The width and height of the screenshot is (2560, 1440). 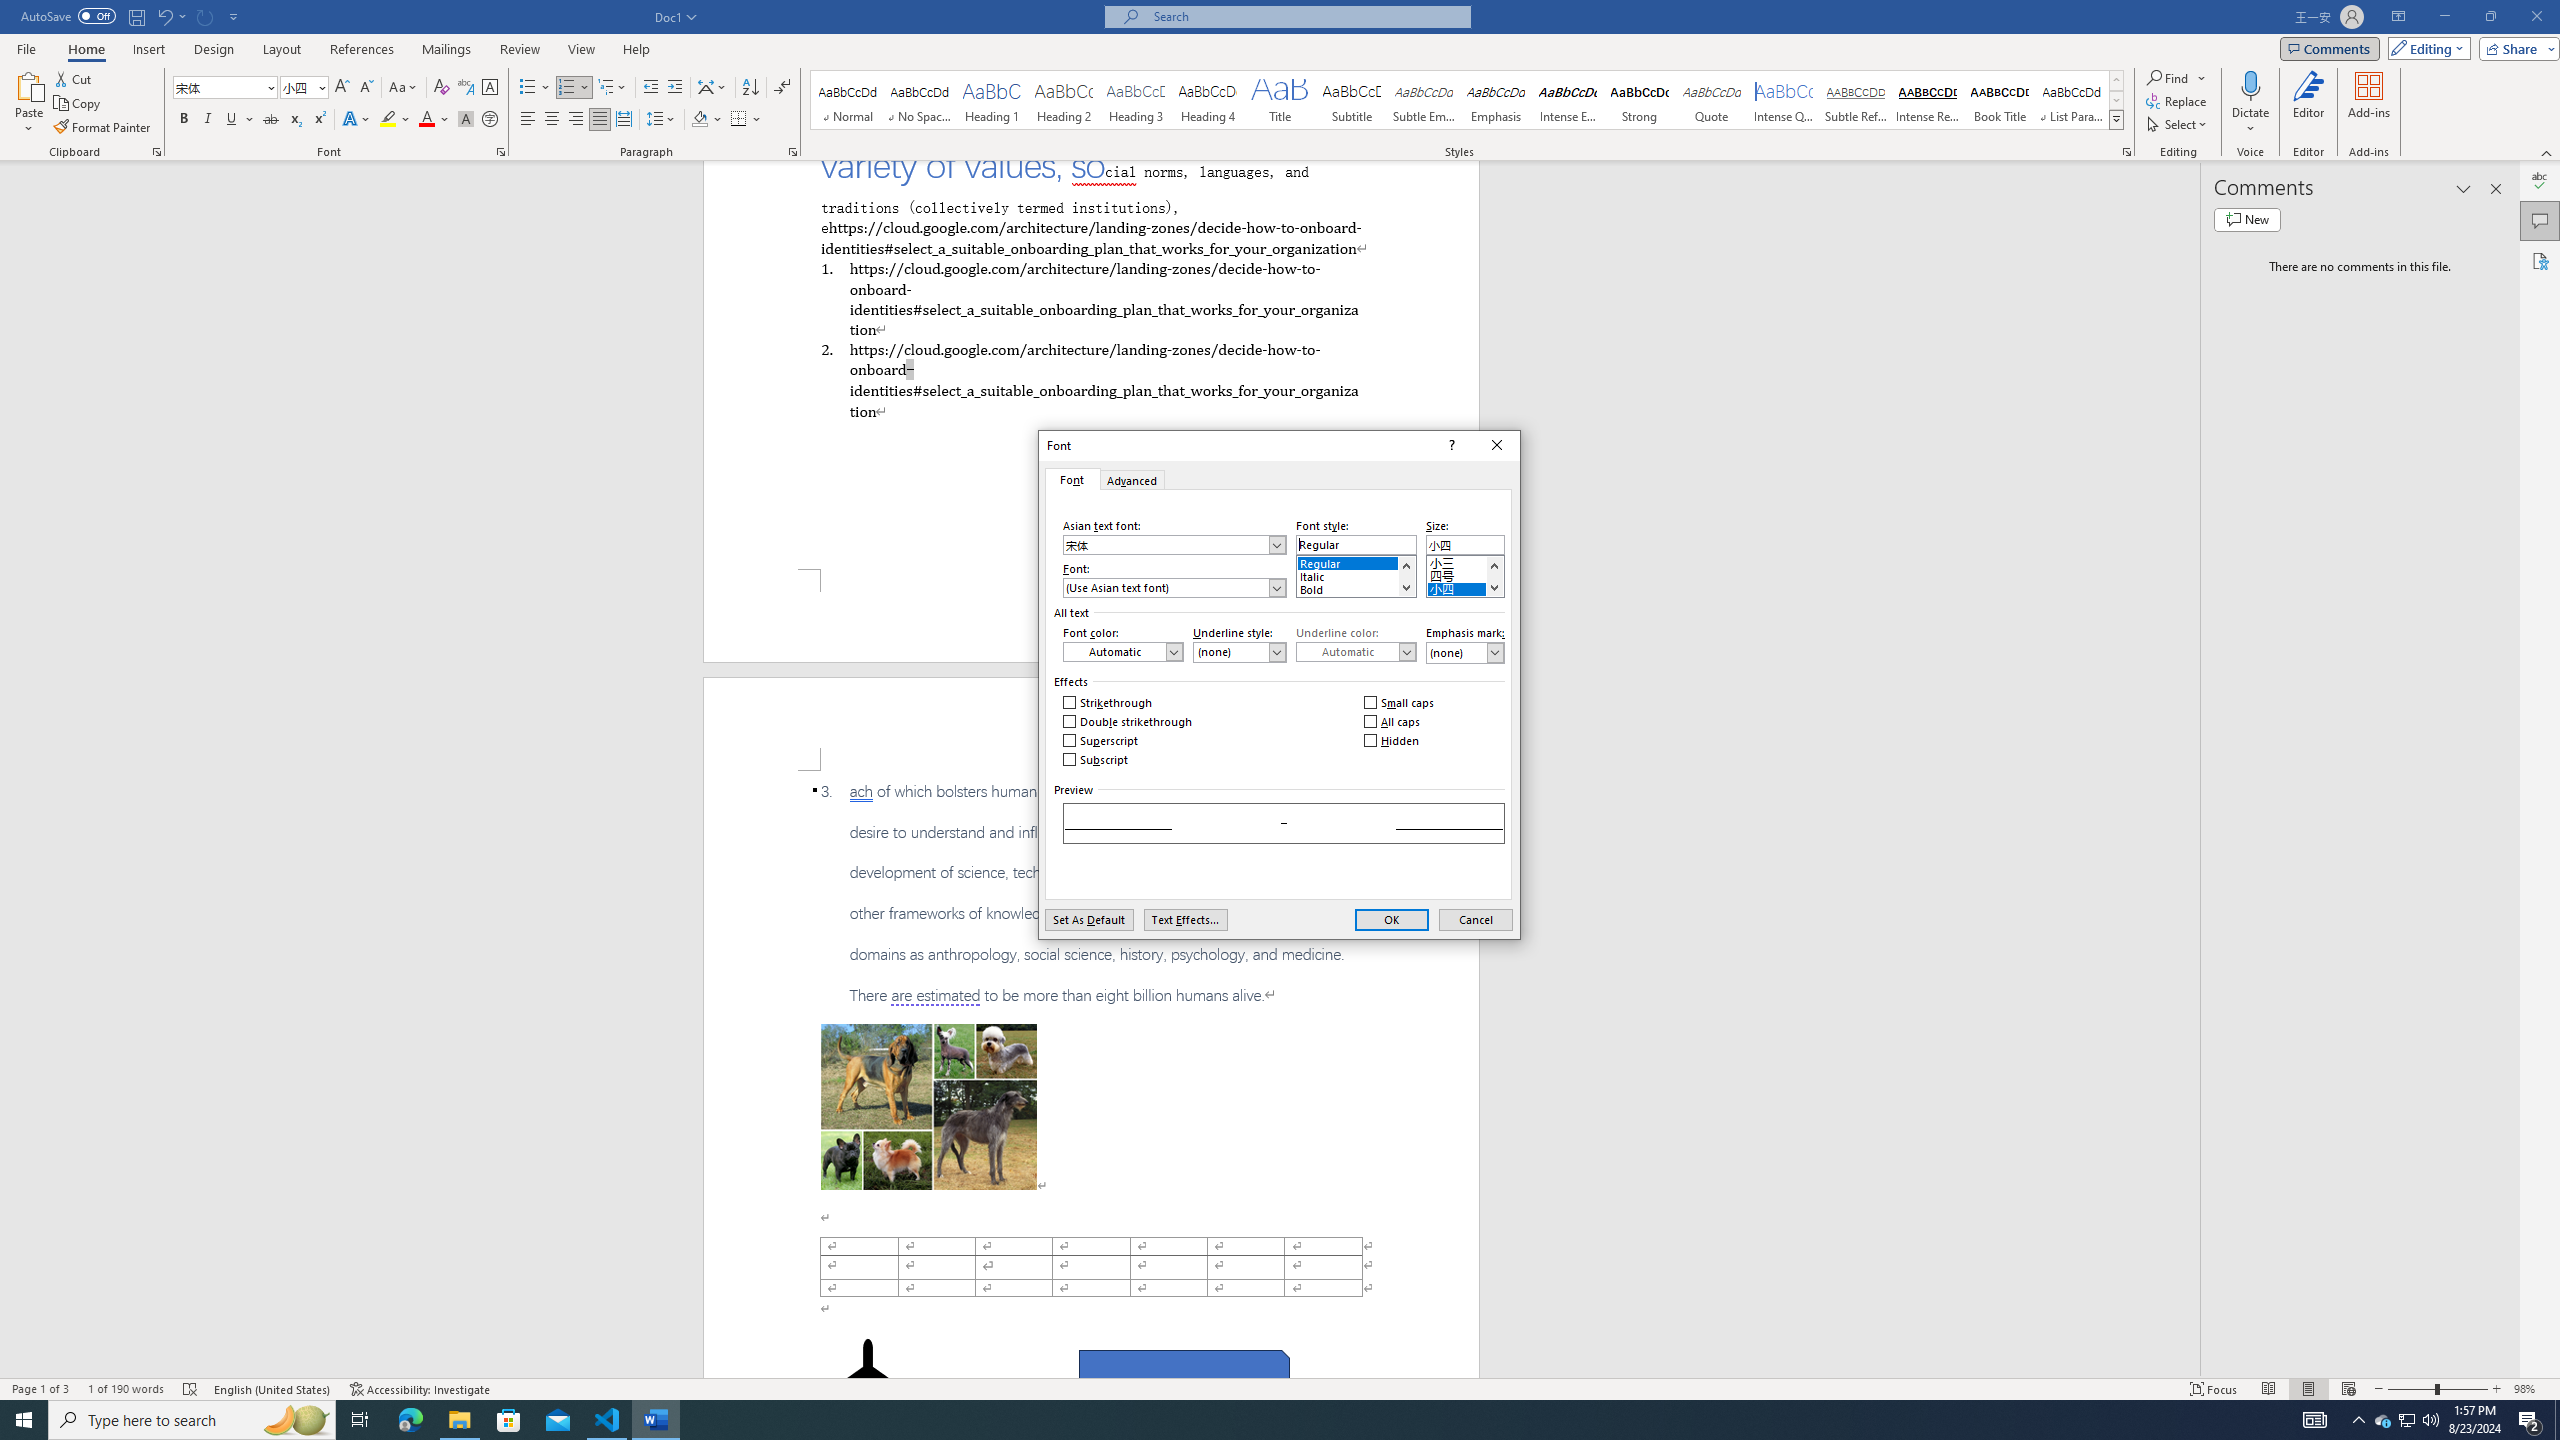 I want to click on Subtle Reference, so click(x=1856, y=100).